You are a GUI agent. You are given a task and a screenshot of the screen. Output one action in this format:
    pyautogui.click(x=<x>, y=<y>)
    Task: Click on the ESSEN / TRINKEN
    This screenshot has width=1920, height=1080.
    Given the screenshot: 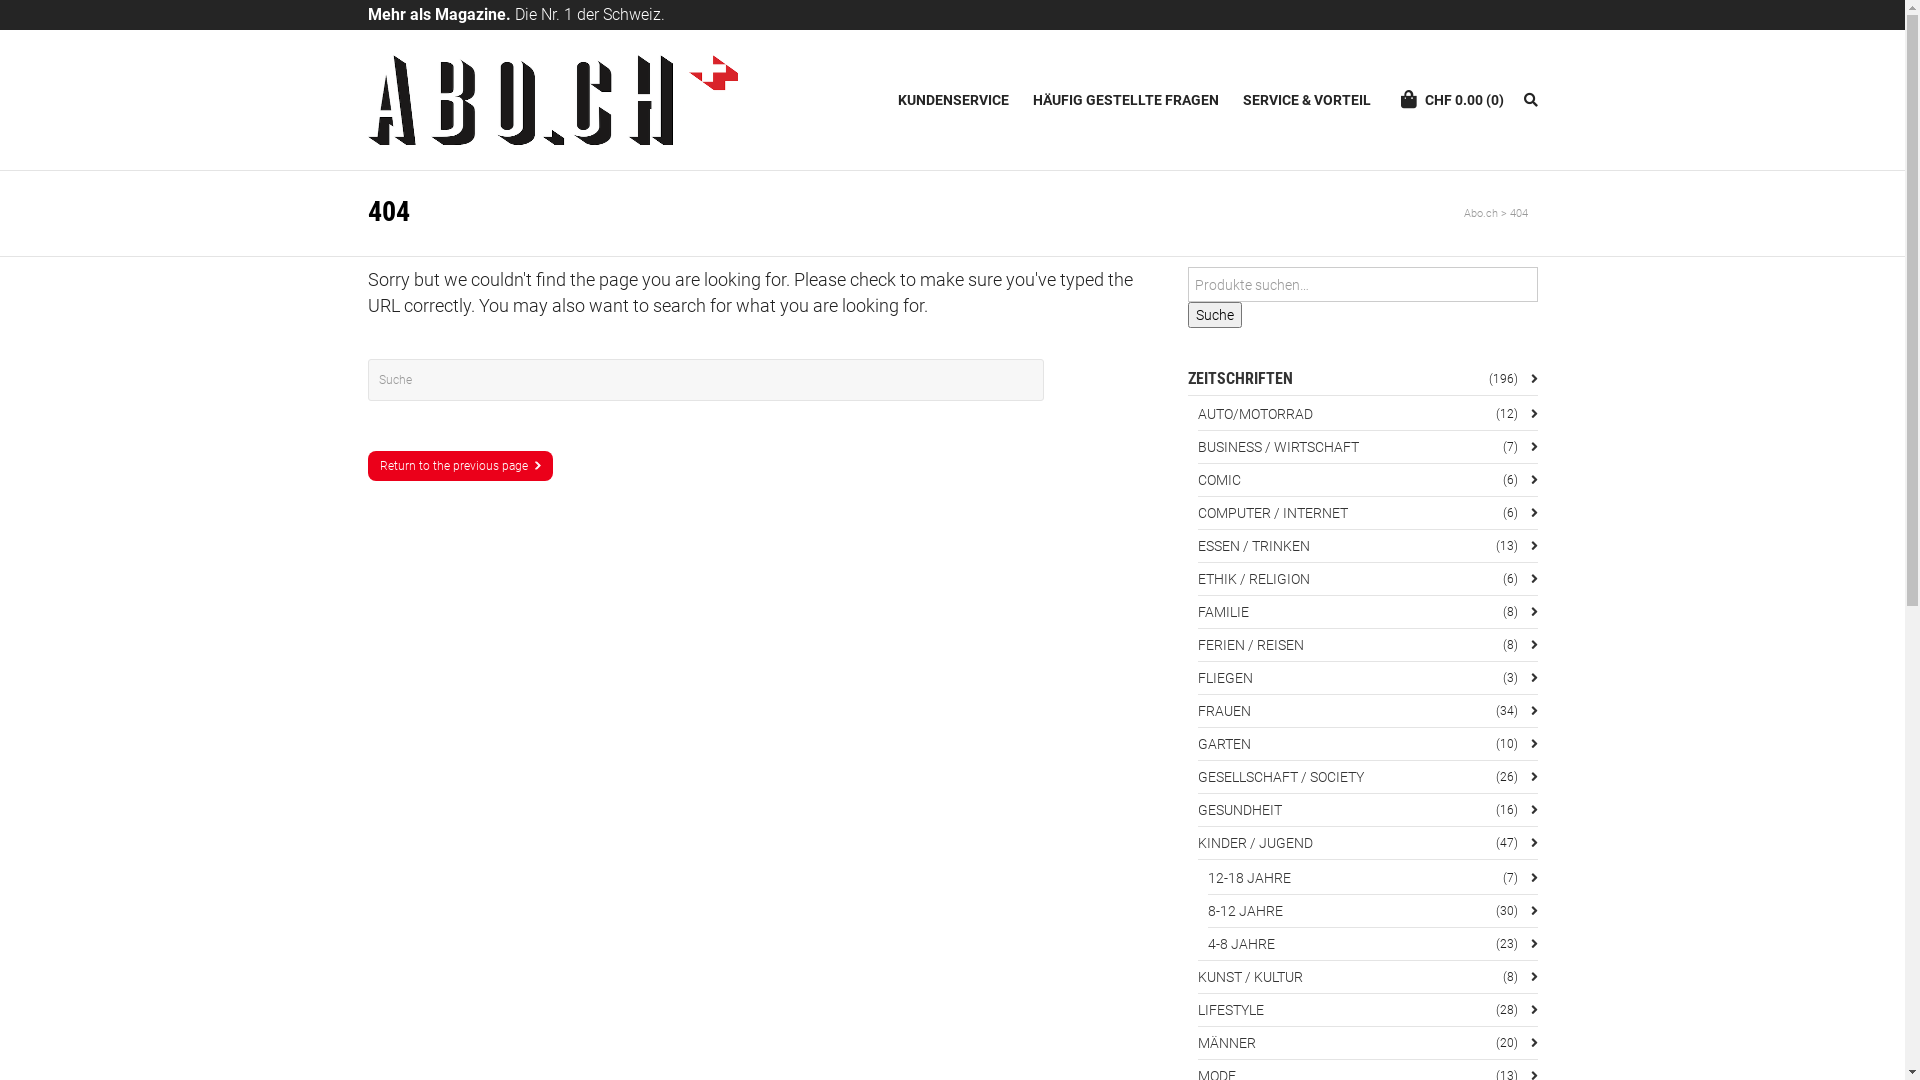 What is the action you would take?
    pyautogui.click(x=1368, y=546)
    